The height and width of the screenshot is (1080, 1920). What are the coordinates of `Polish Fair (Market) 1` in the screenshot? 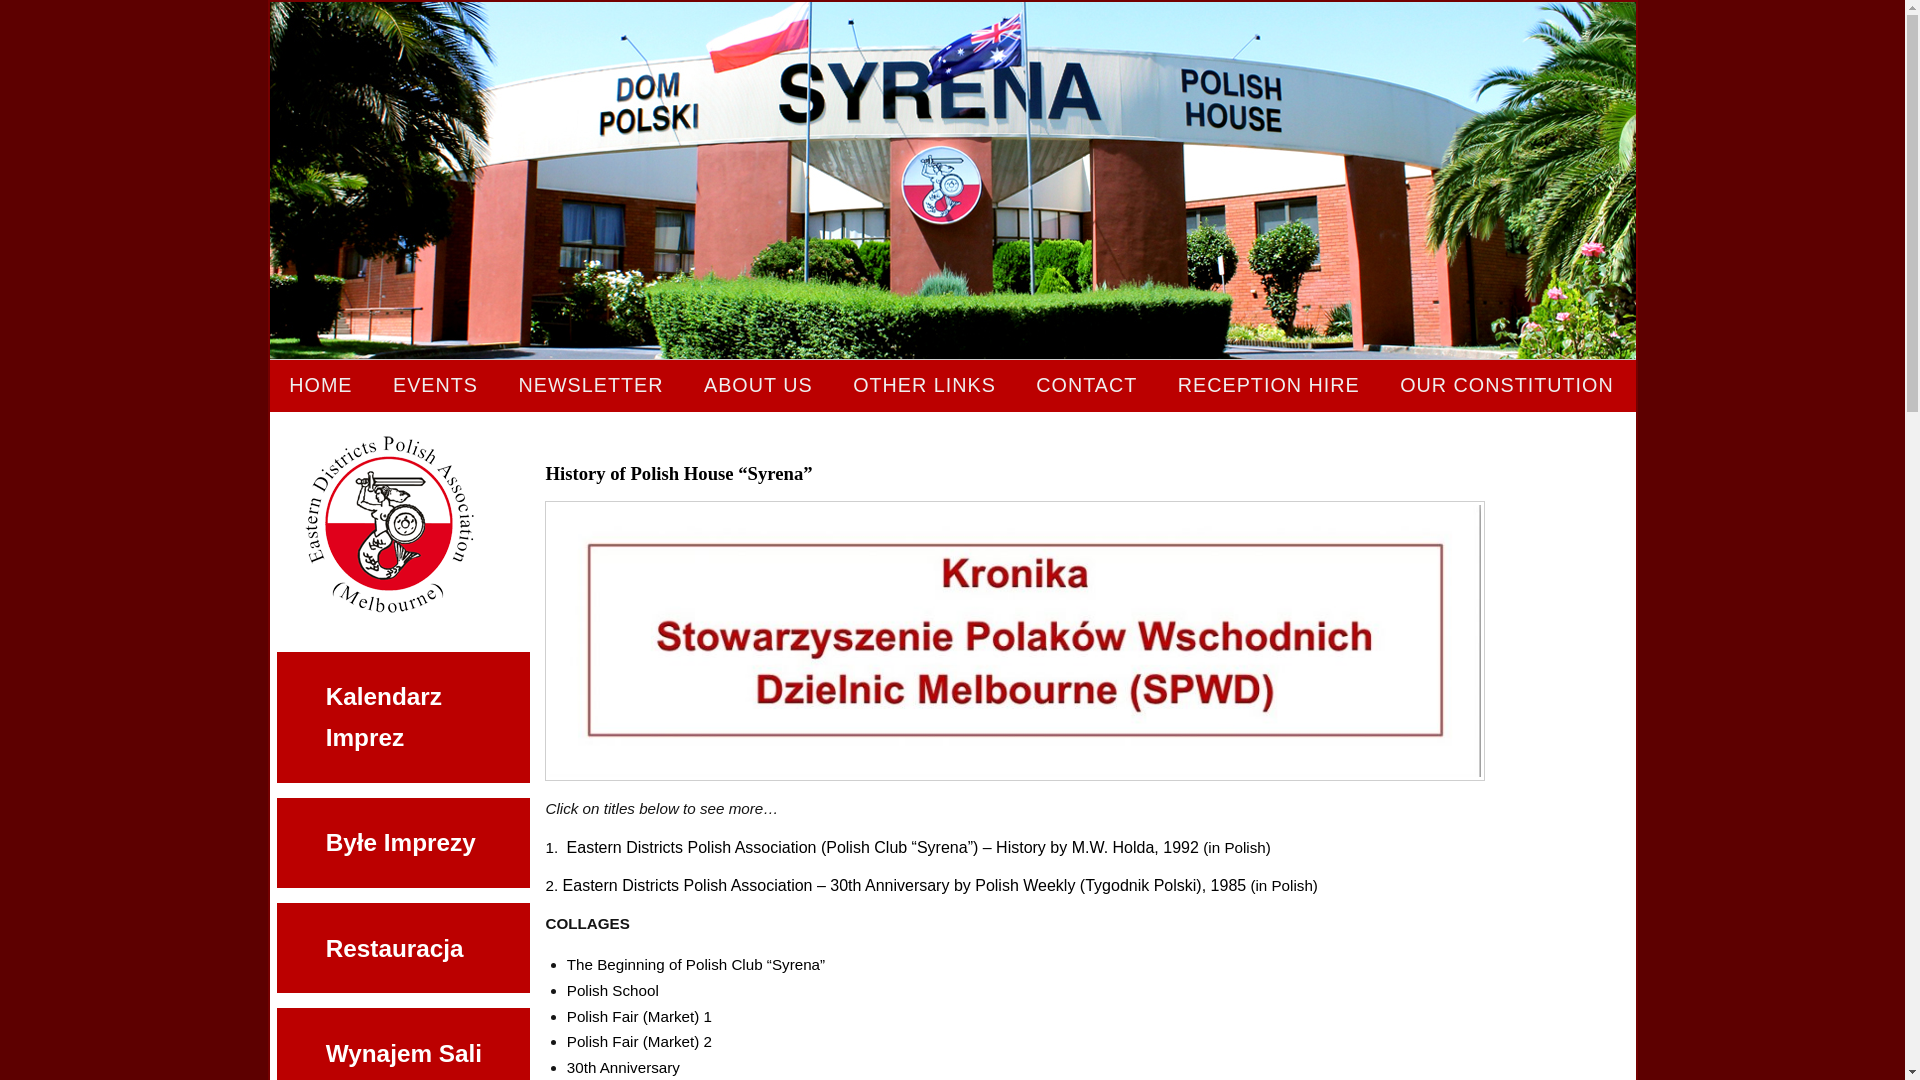 It's located at (640, 1016).